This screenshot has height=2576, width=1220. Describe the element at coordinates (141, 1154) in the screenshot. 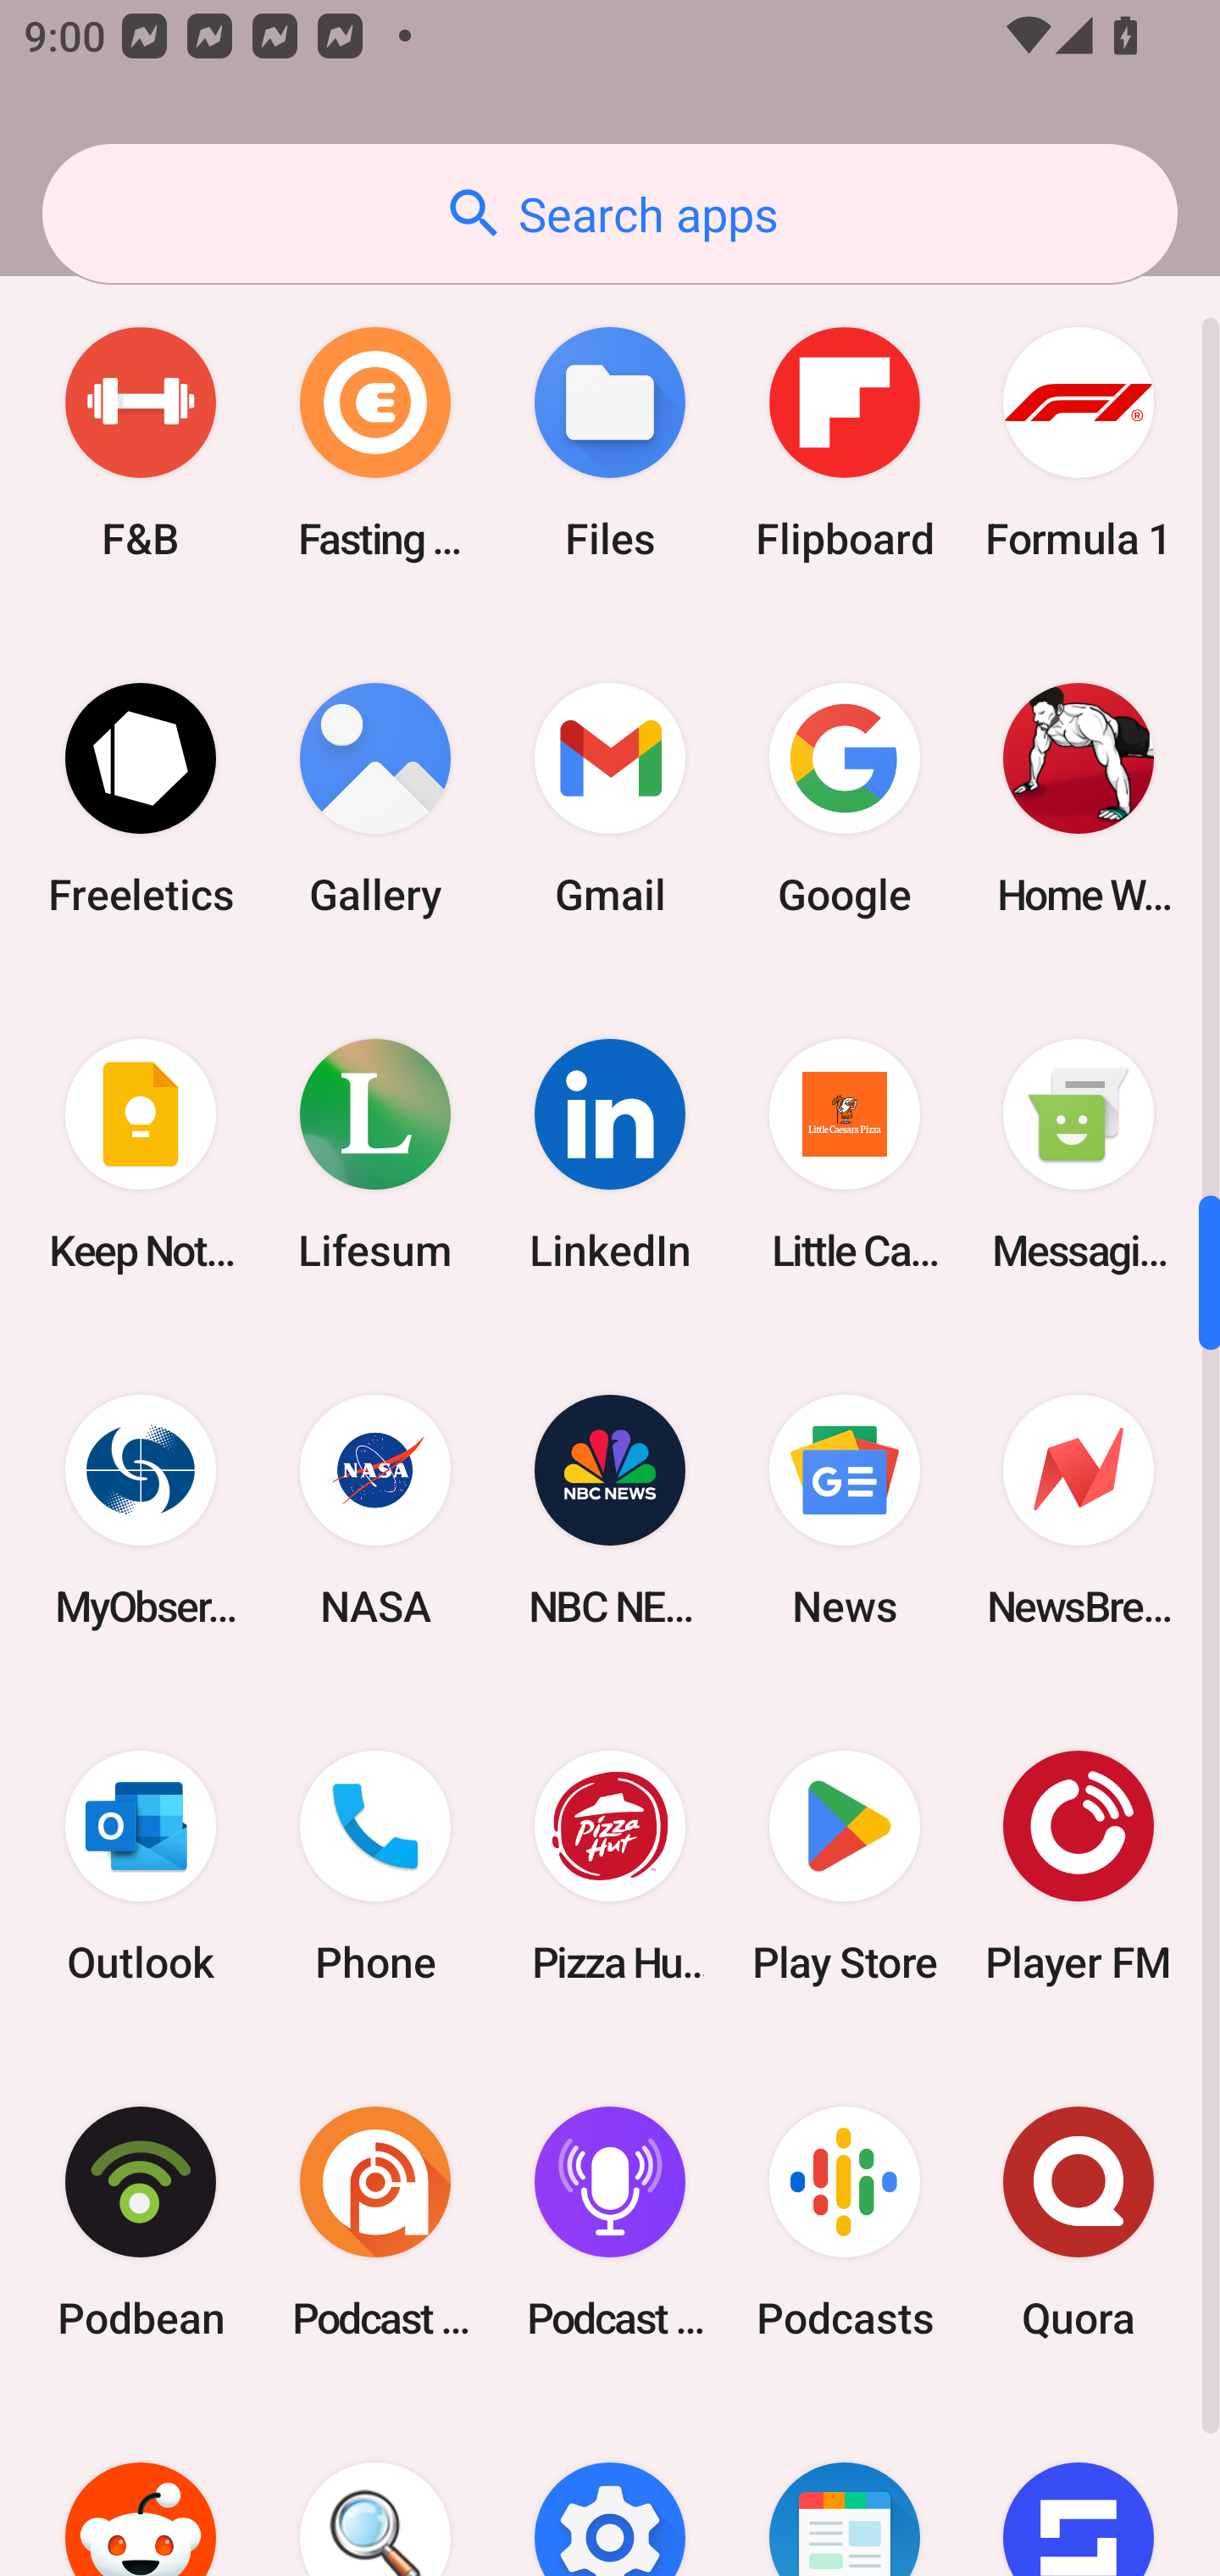

I see `Keep Notes` at that location.